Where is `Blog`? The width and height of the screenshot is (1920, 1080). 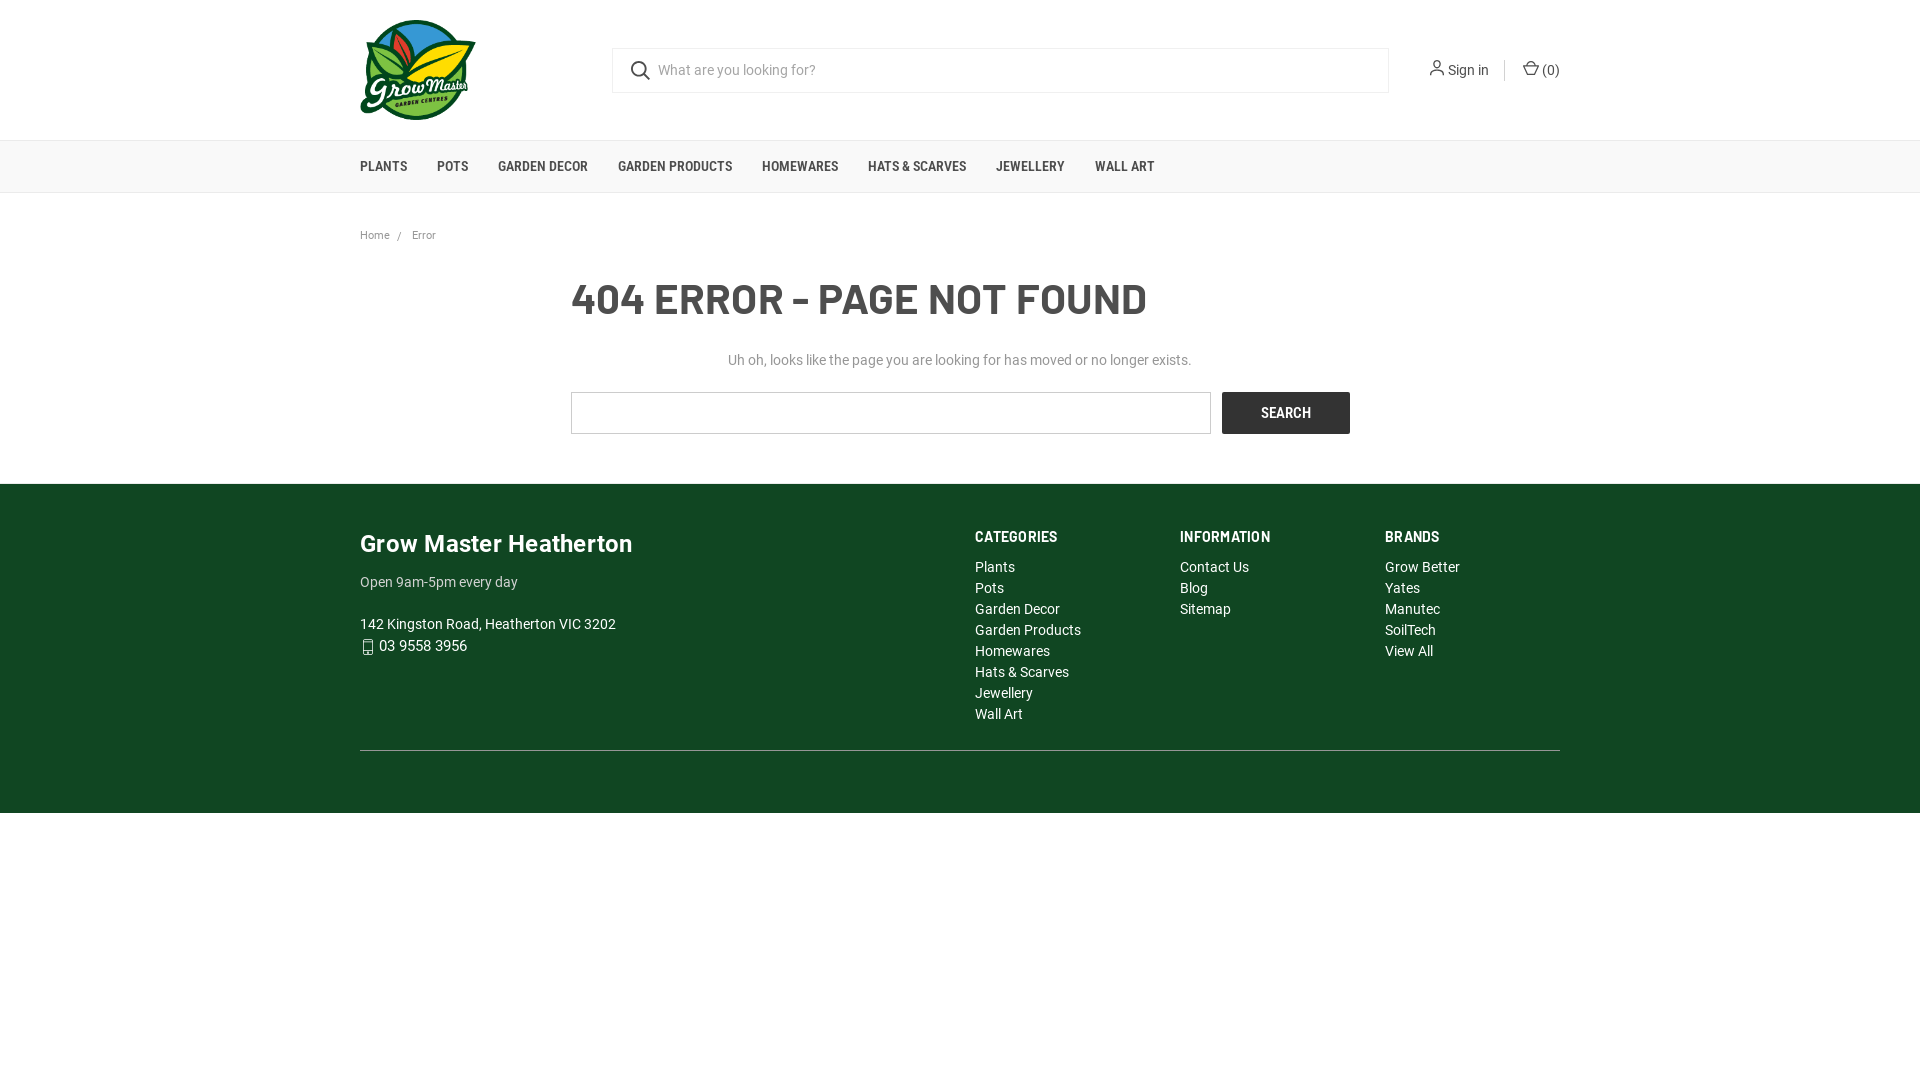
Blog is located at coordinates (1194, 588).